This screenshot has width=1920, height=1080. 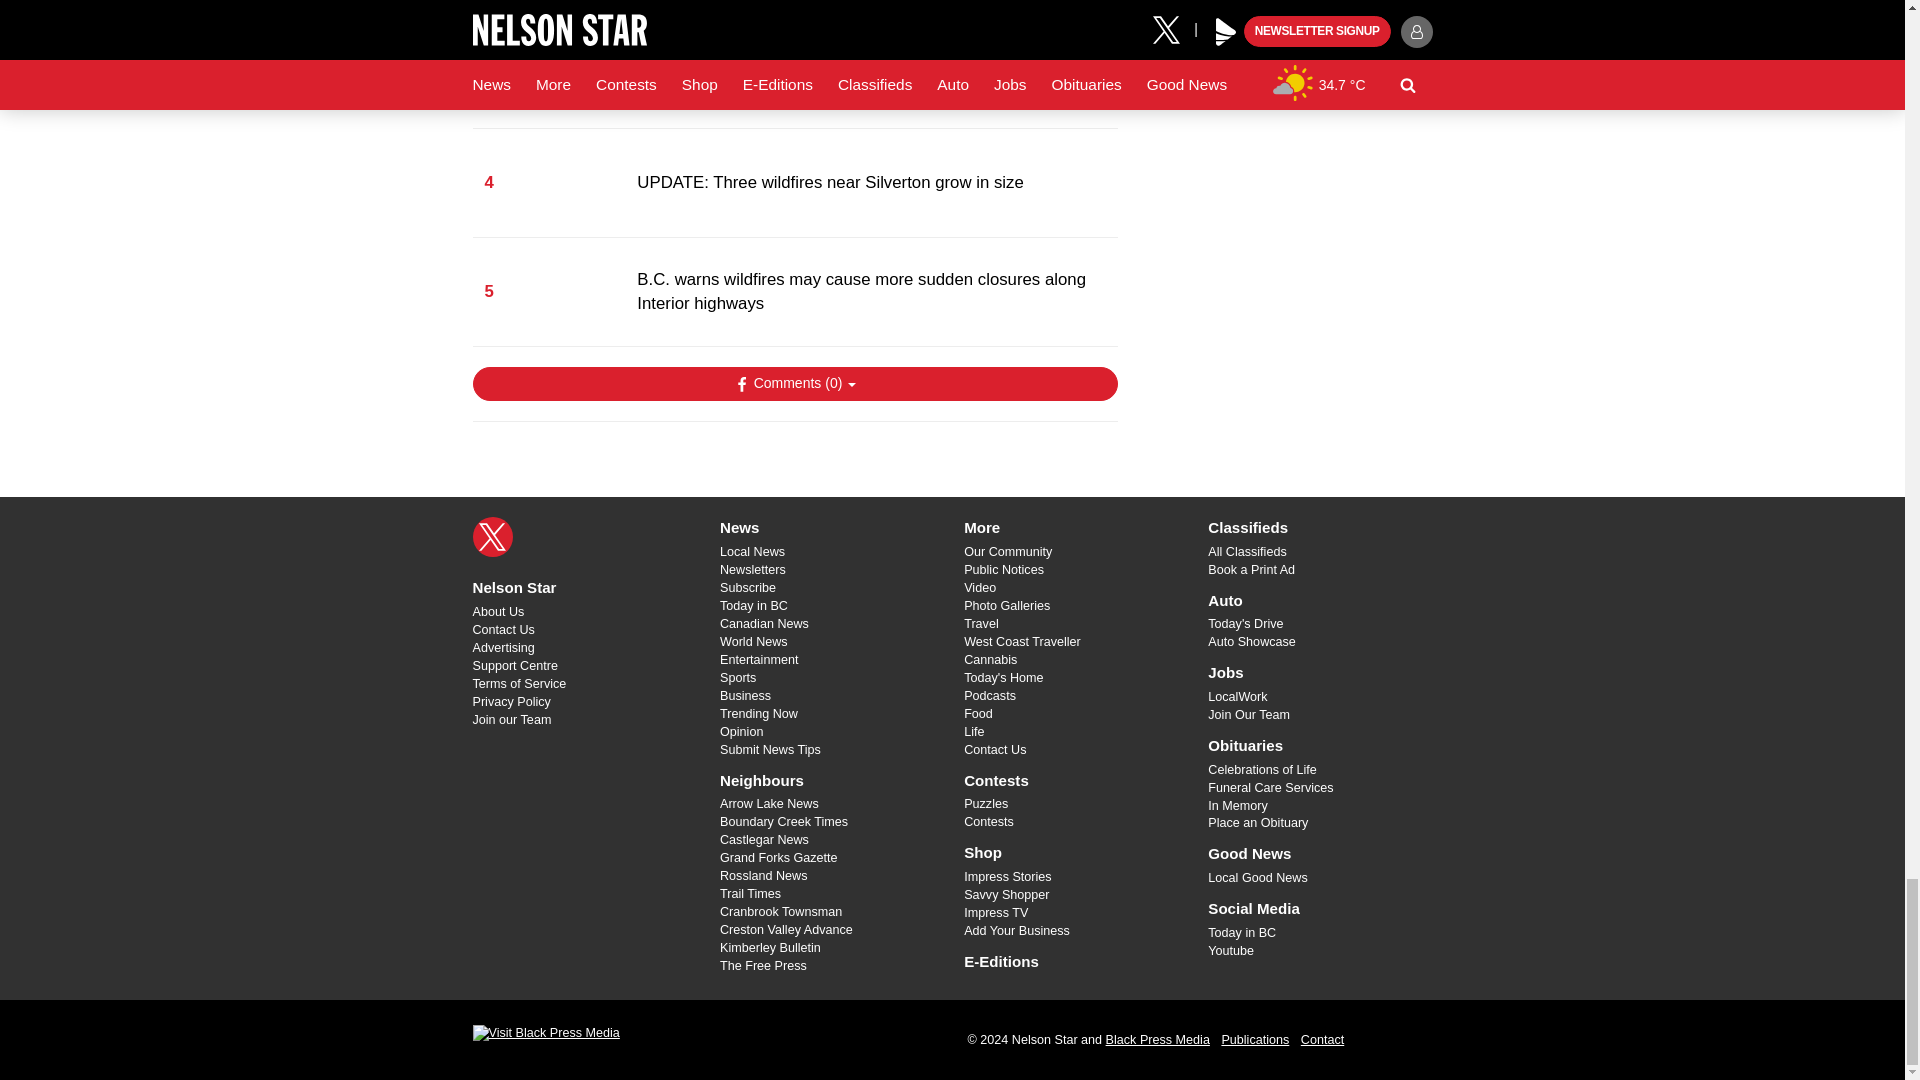 I want to click on X, so click(x=492, y=537).